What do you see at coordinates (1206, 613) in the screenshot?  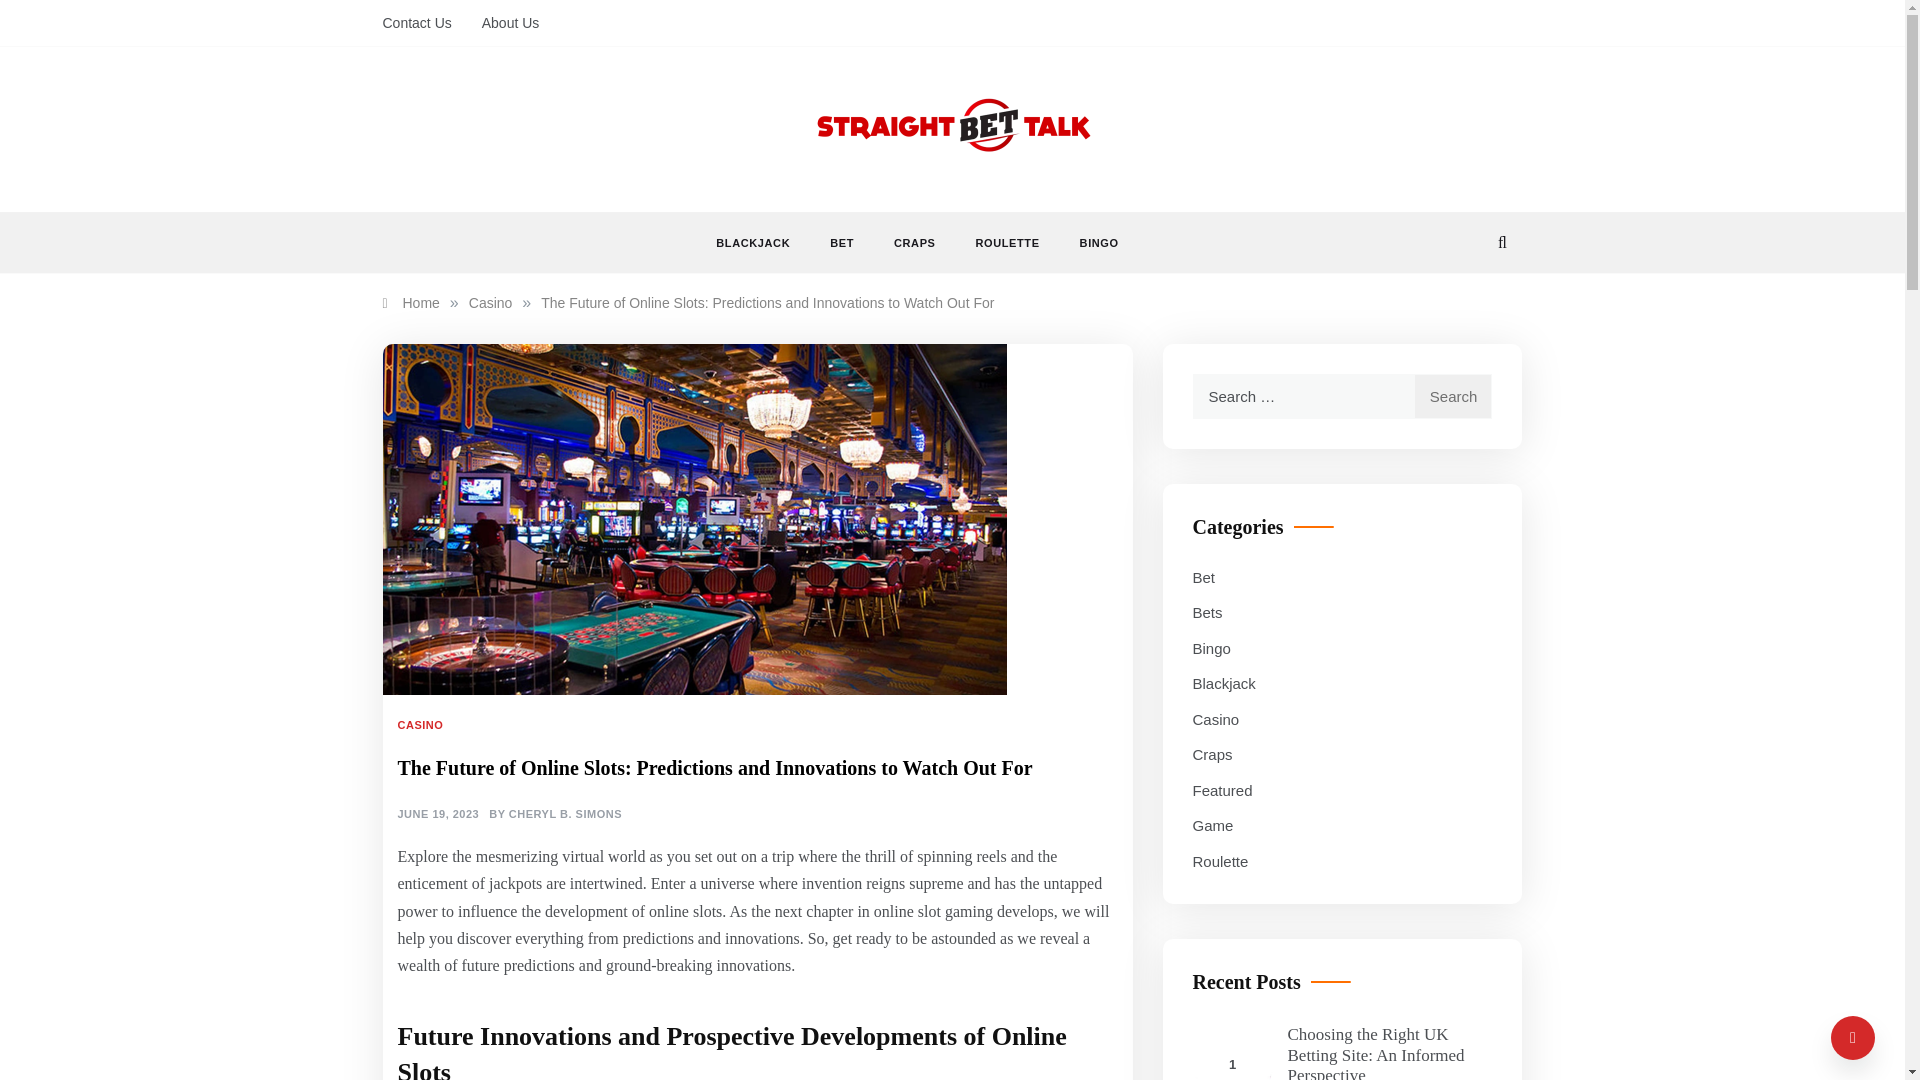 I see `Bets` at bounding box center [1206, 613].